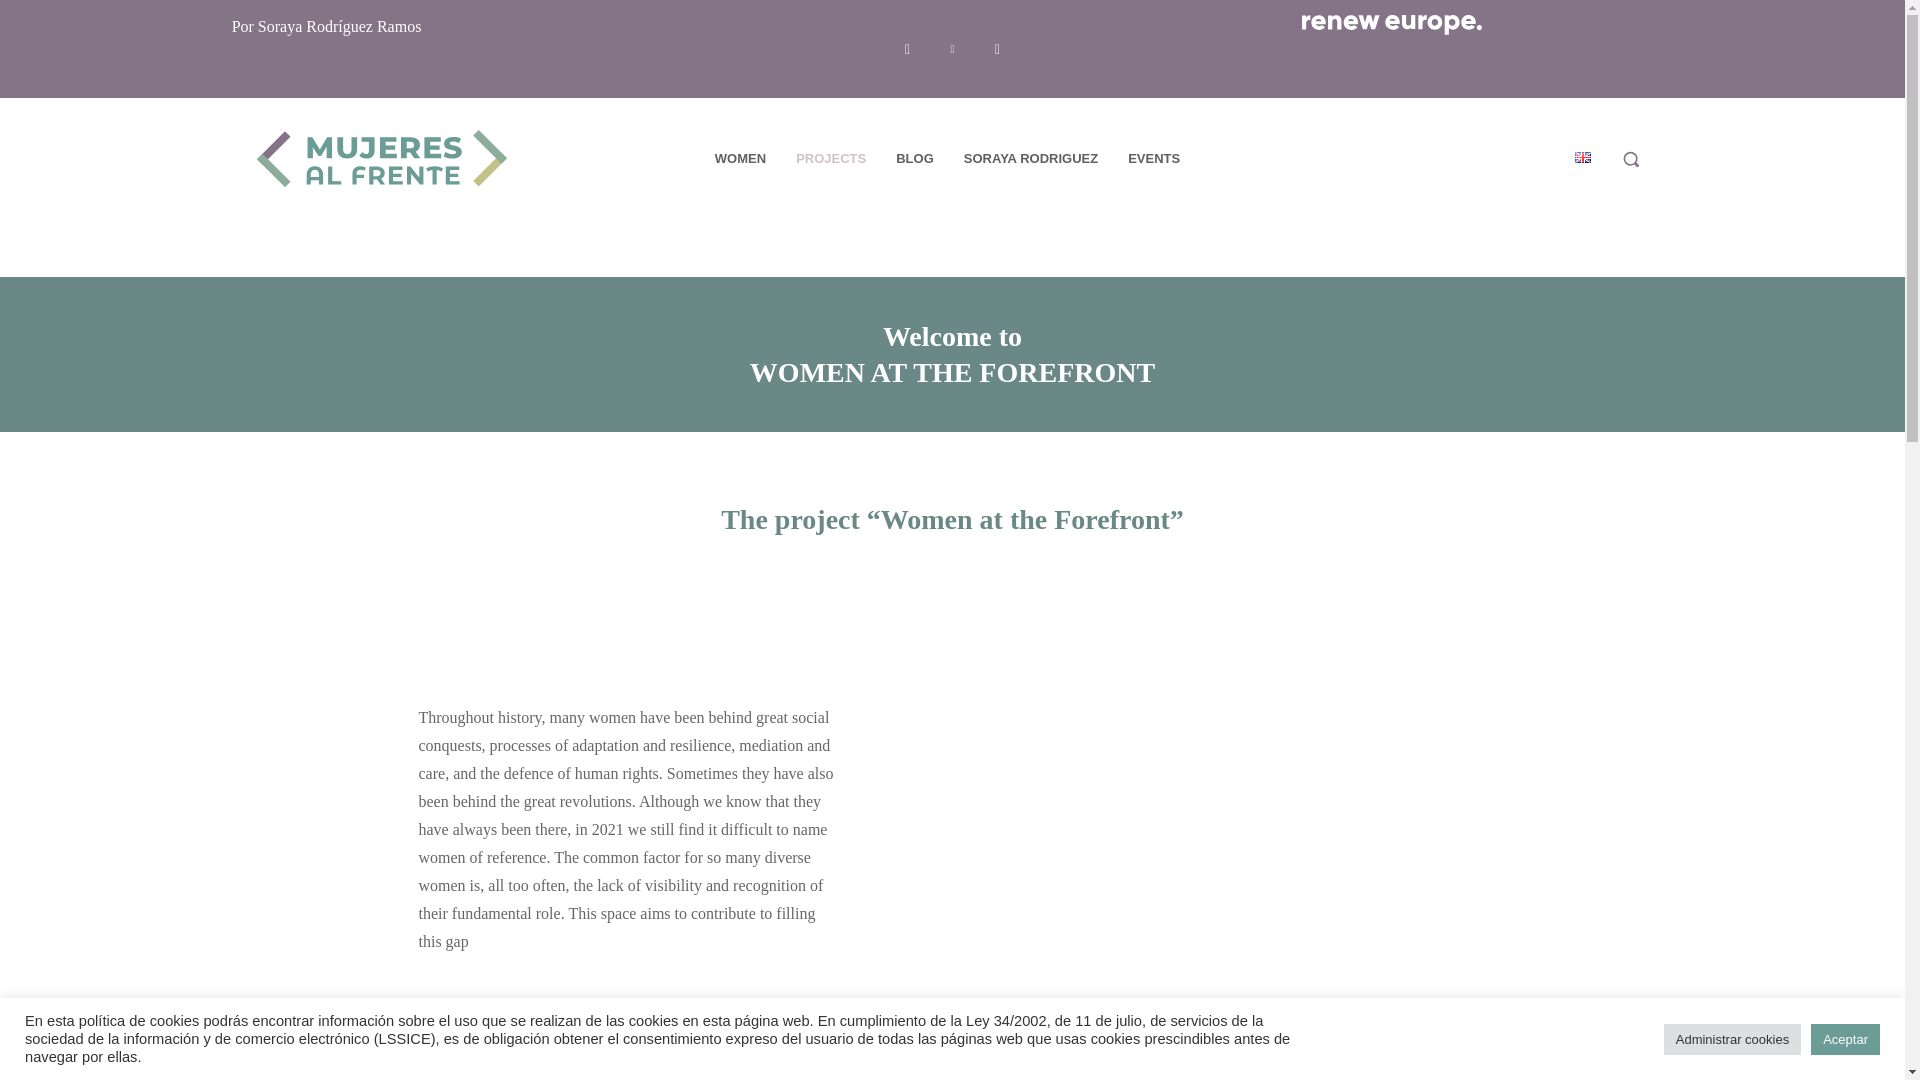 This screenshot has height=1080, width=1920. What do you see at coordinates (908, 49) in the screenshot?
I see `Facebook` at bounding box center [908, 49].